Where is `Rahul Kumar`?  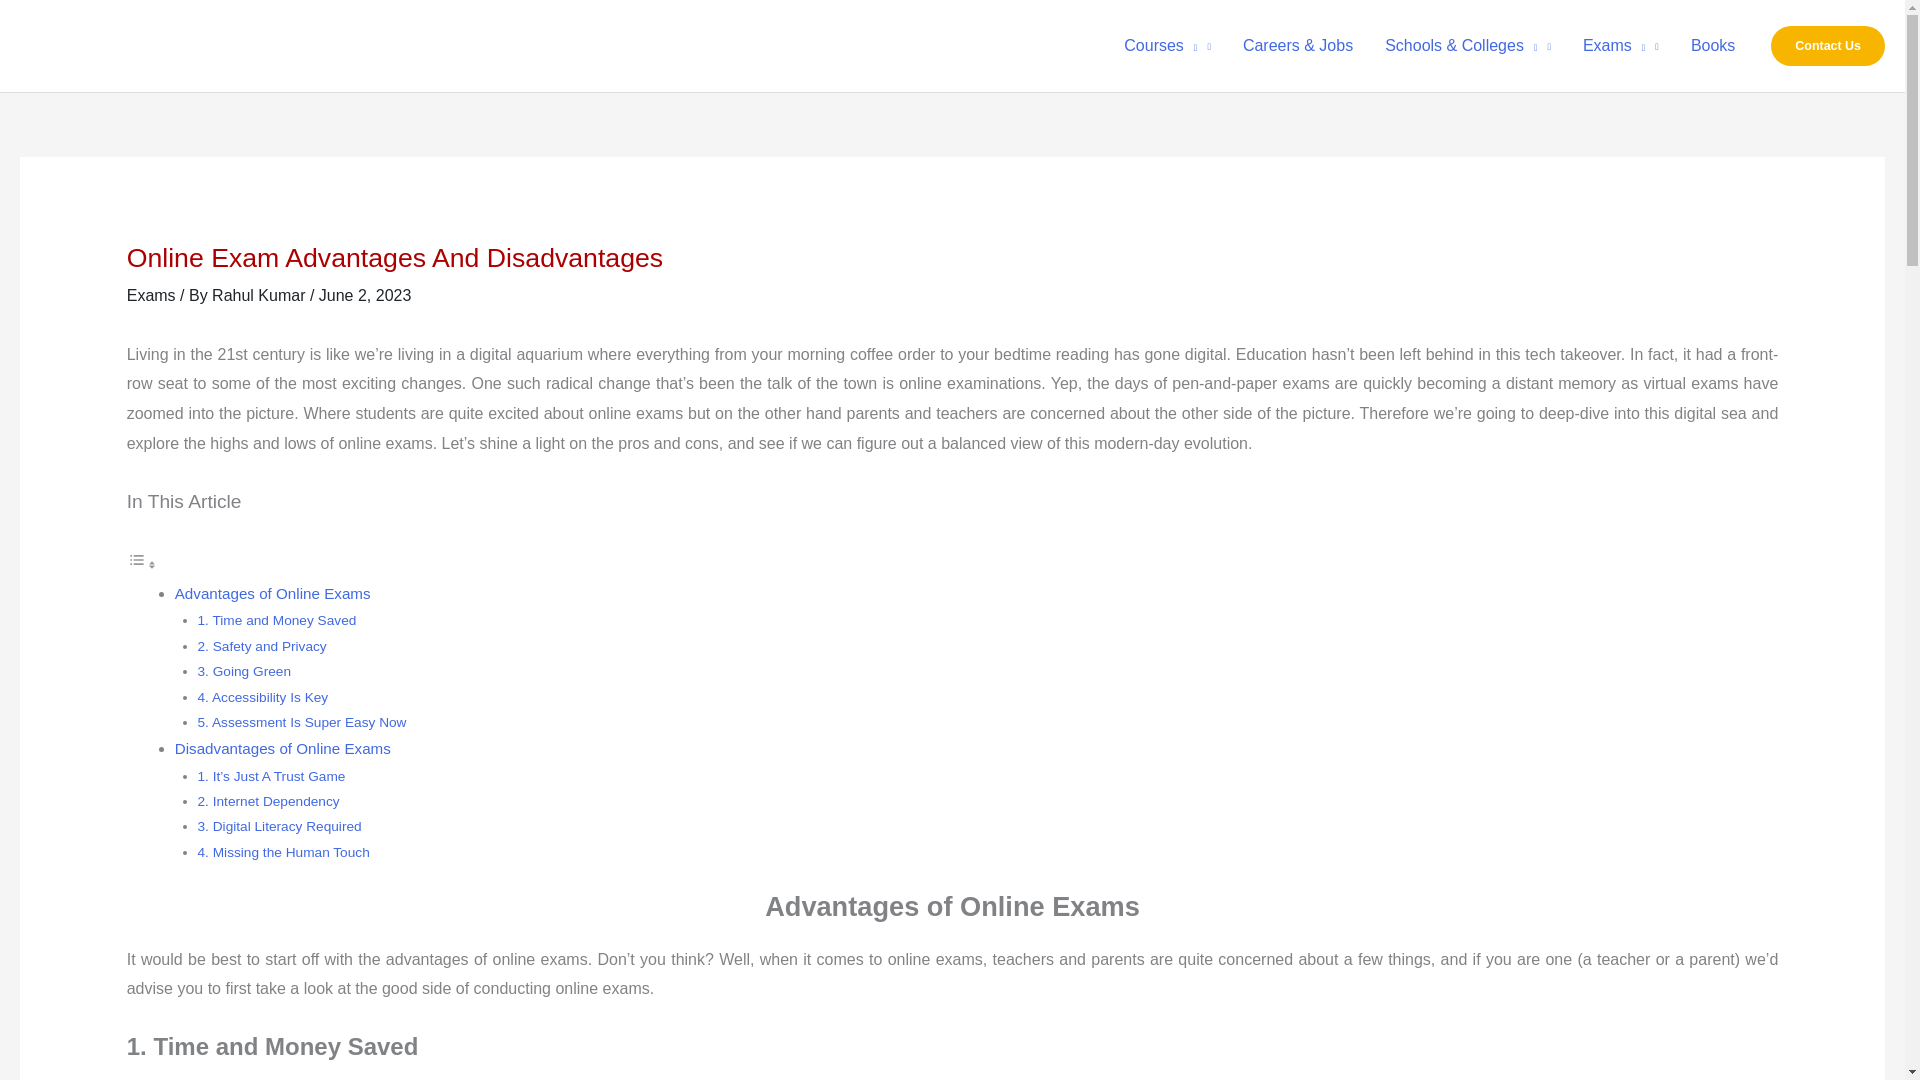
Rahul Kumar is located at coordinates (260, 295).